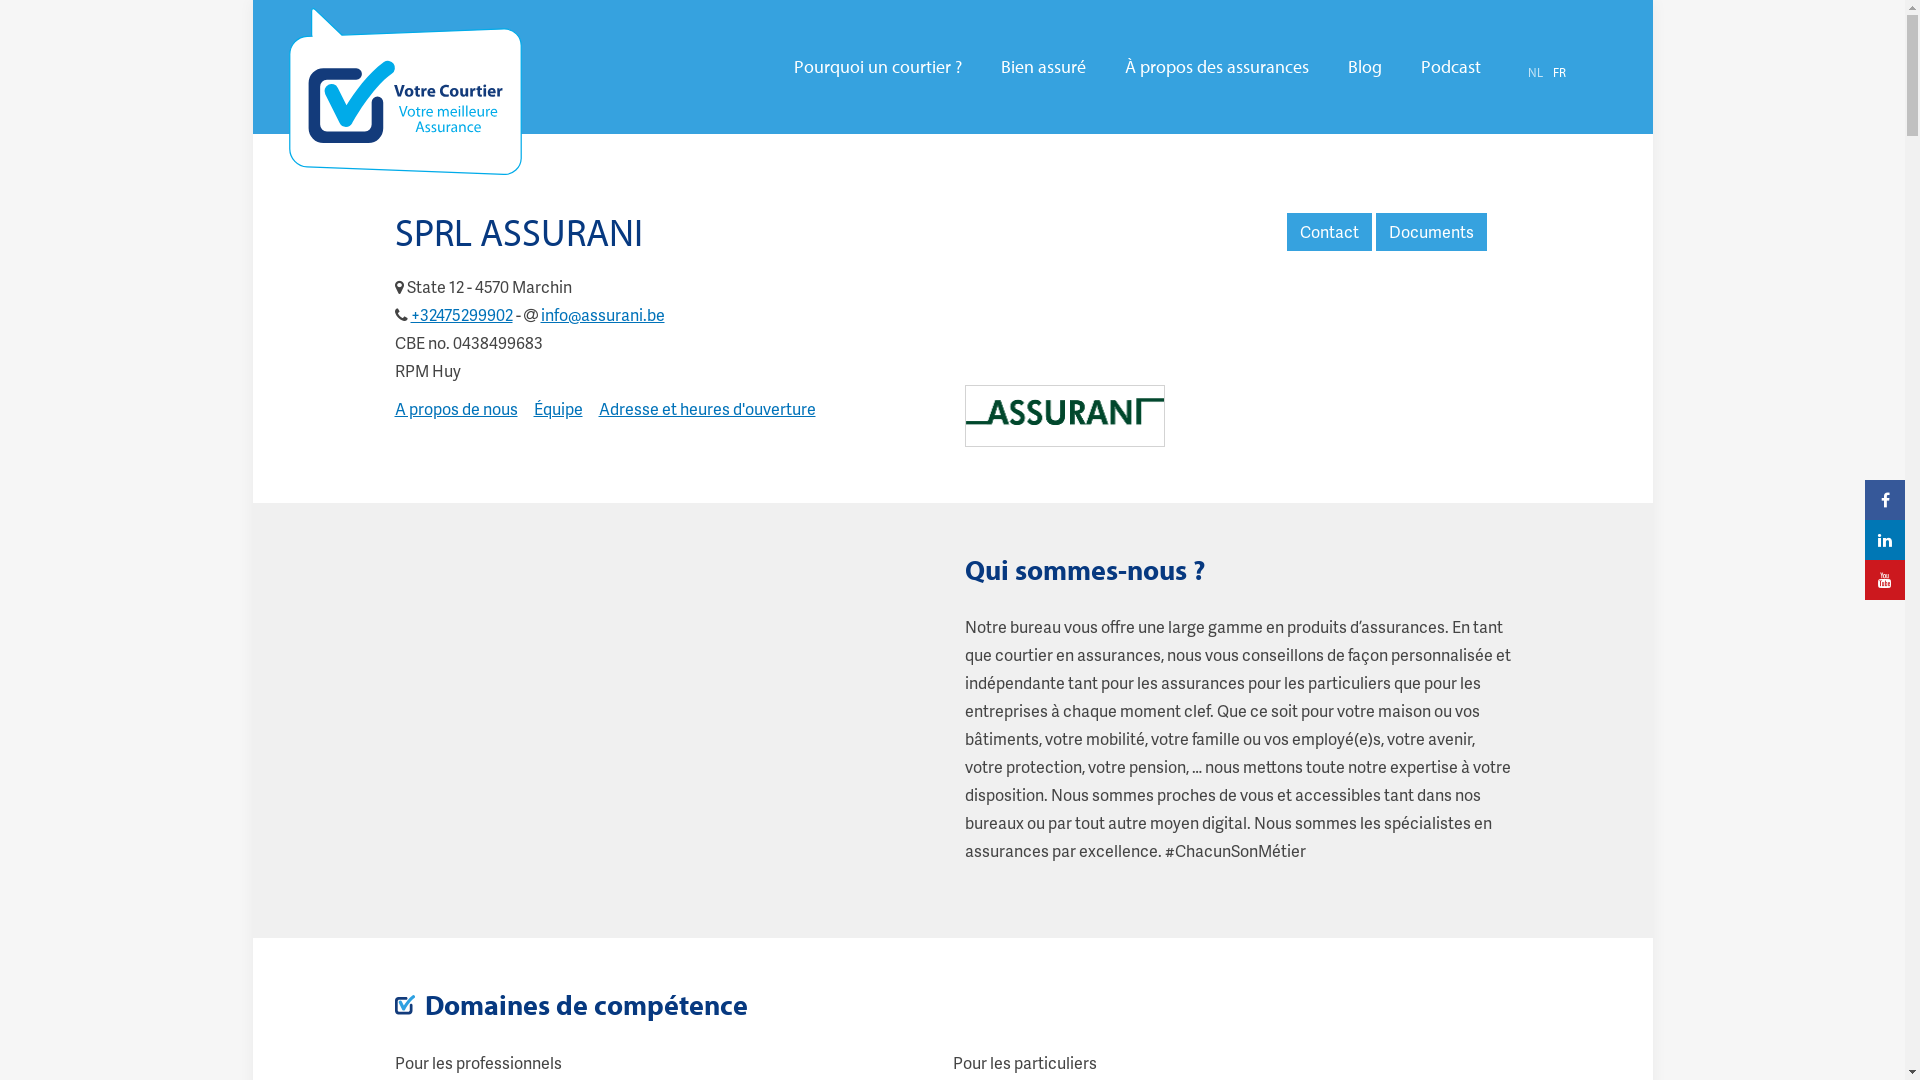 The height and width of the screenshot is (1080, 1920). What do you see at coordinates (1558, 72) in the screenshot?
I see `FR` at bounding box center [1558, 72].